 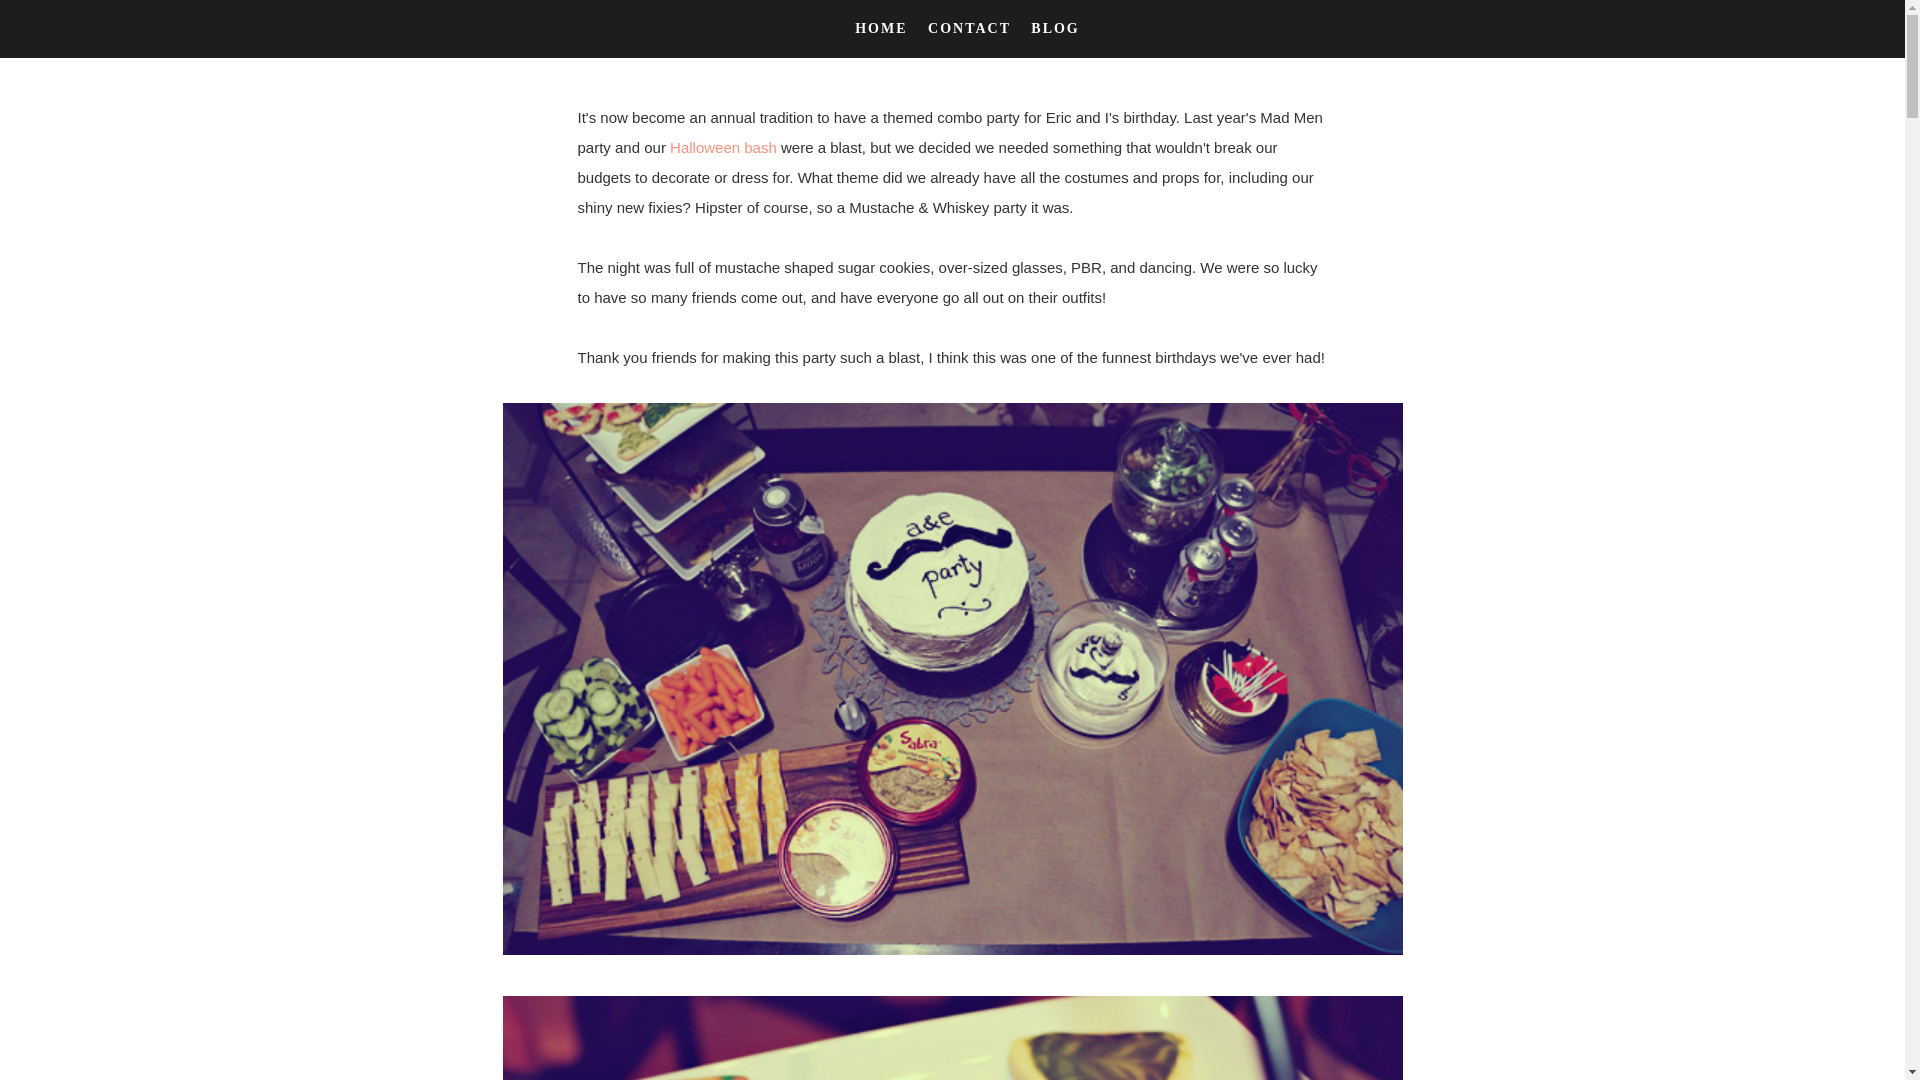 I want to click on Halloween bash, so click(x=724, y=147).